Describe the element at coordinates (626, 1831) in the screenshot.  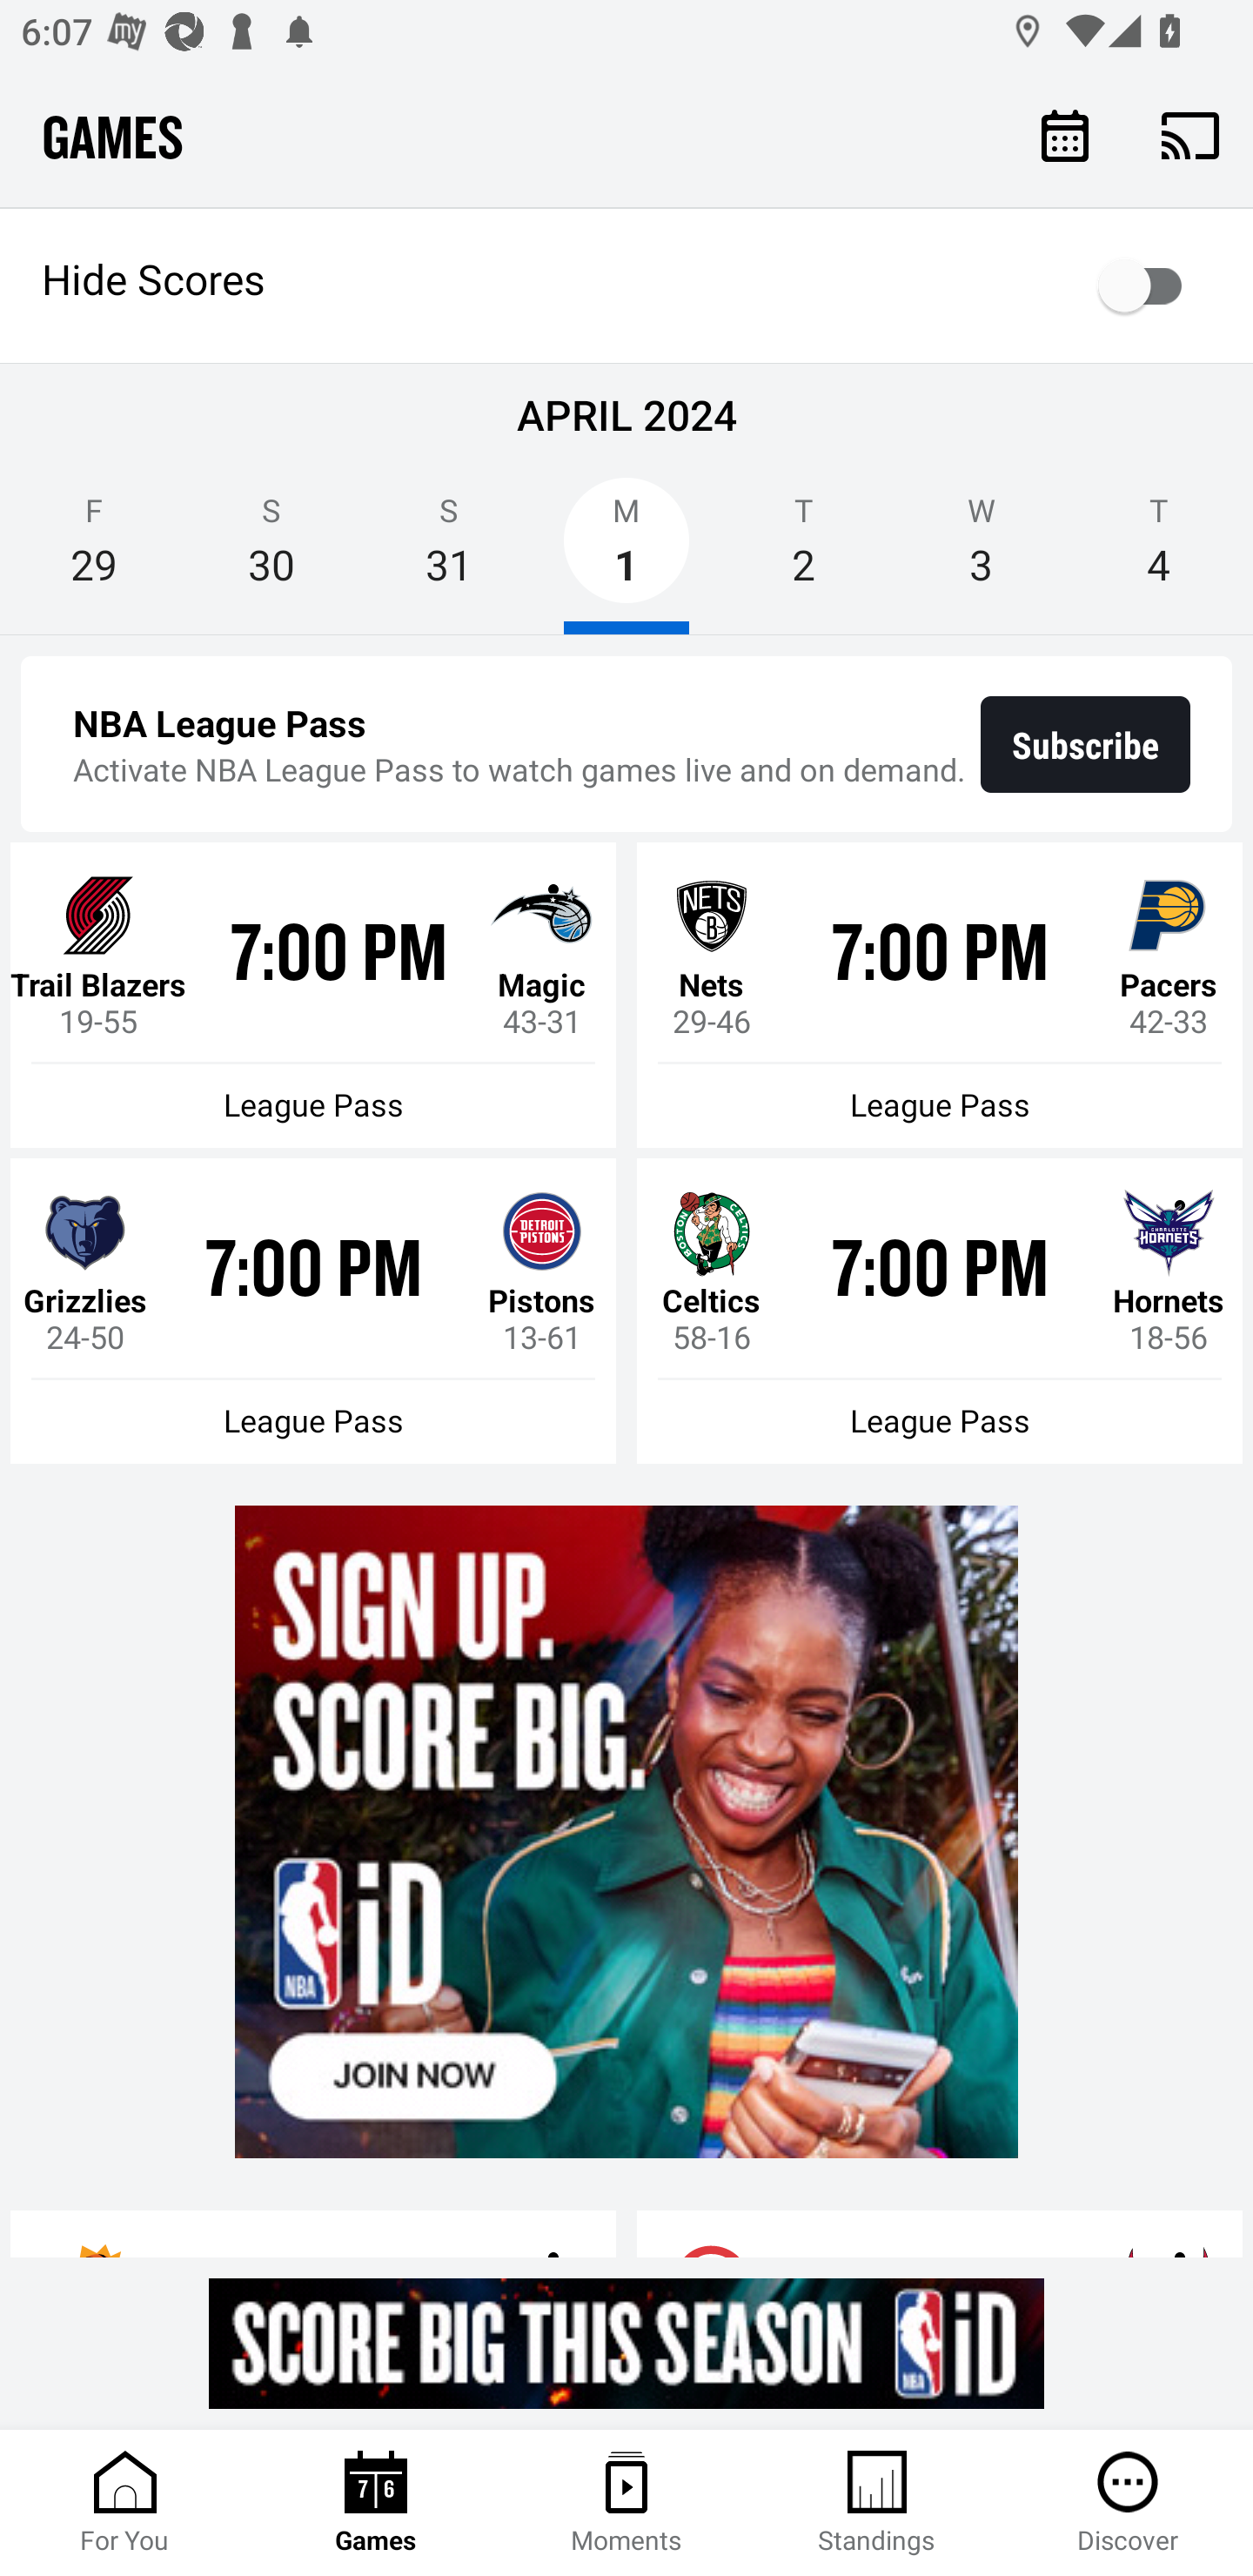
I see `g5nqqygr7owph` at that location.